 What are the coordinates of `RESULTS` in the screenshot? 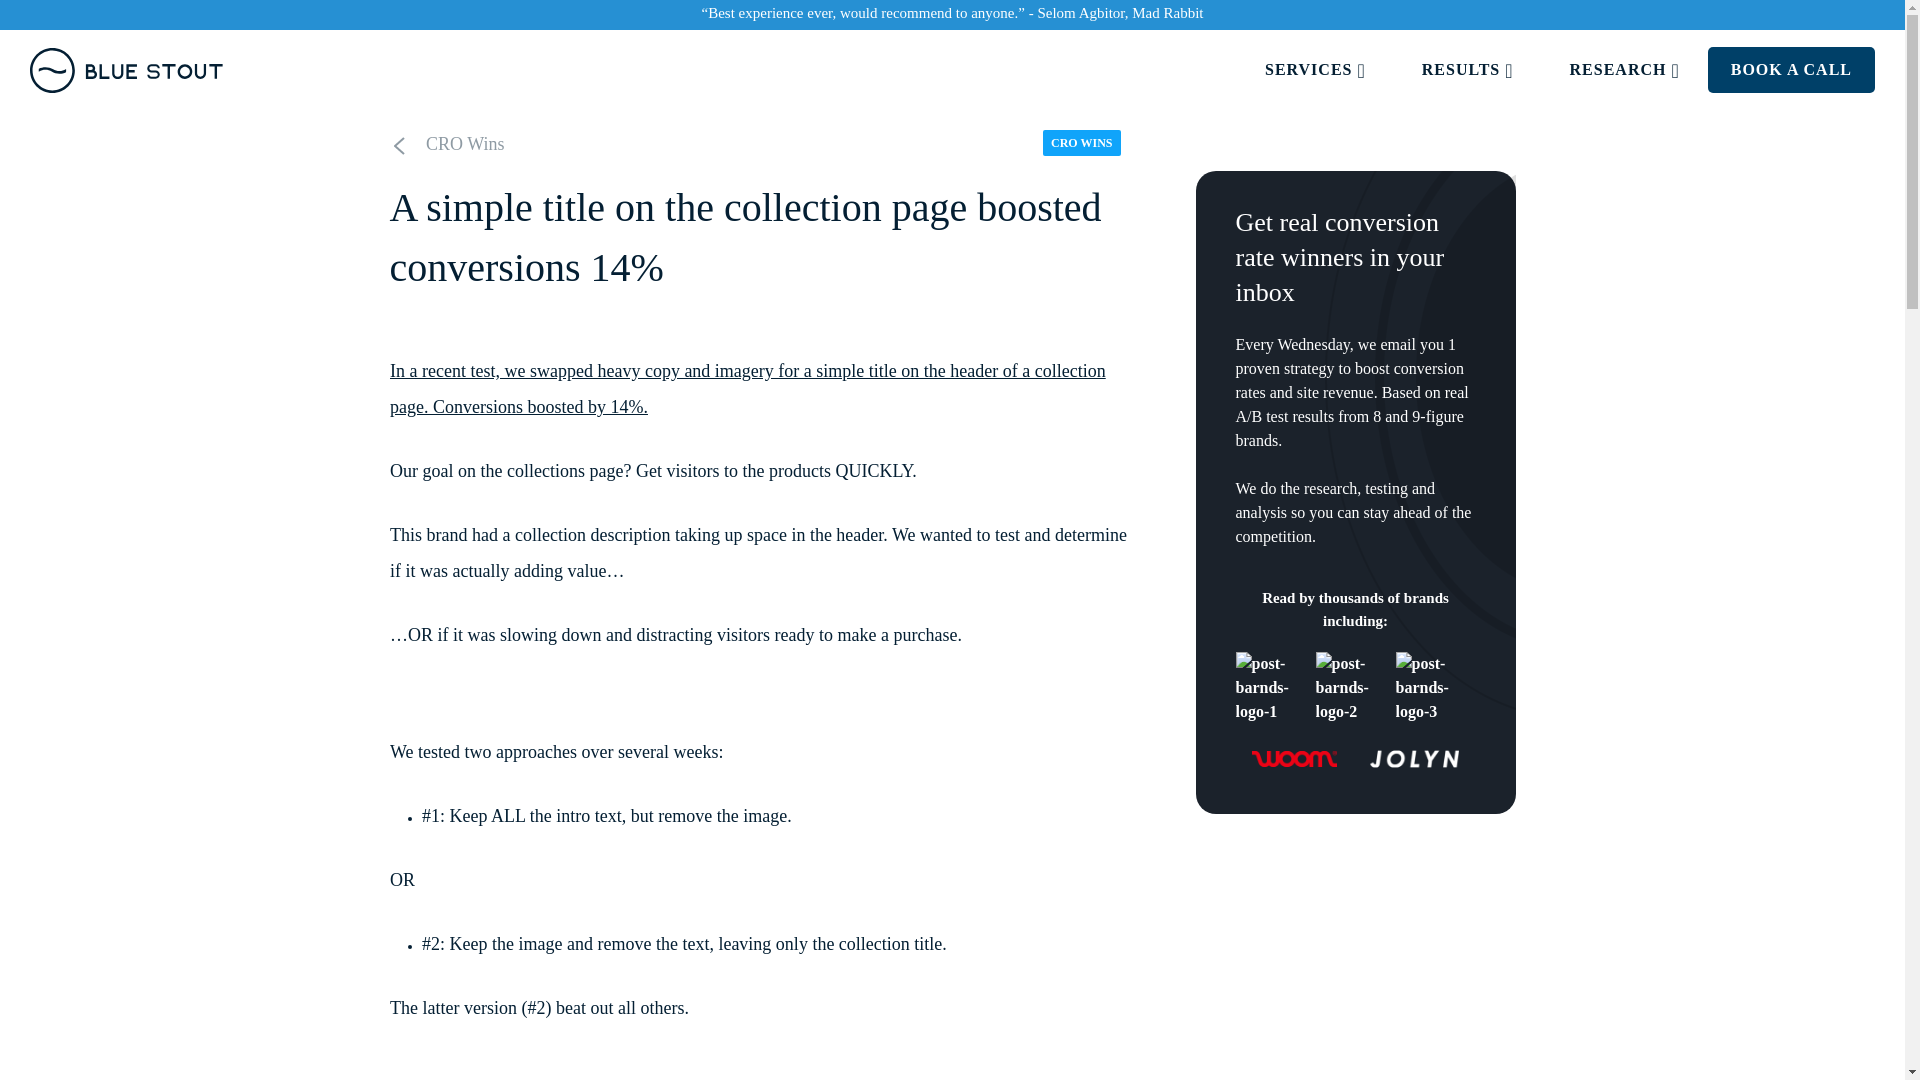 It's located at (1468, 70).